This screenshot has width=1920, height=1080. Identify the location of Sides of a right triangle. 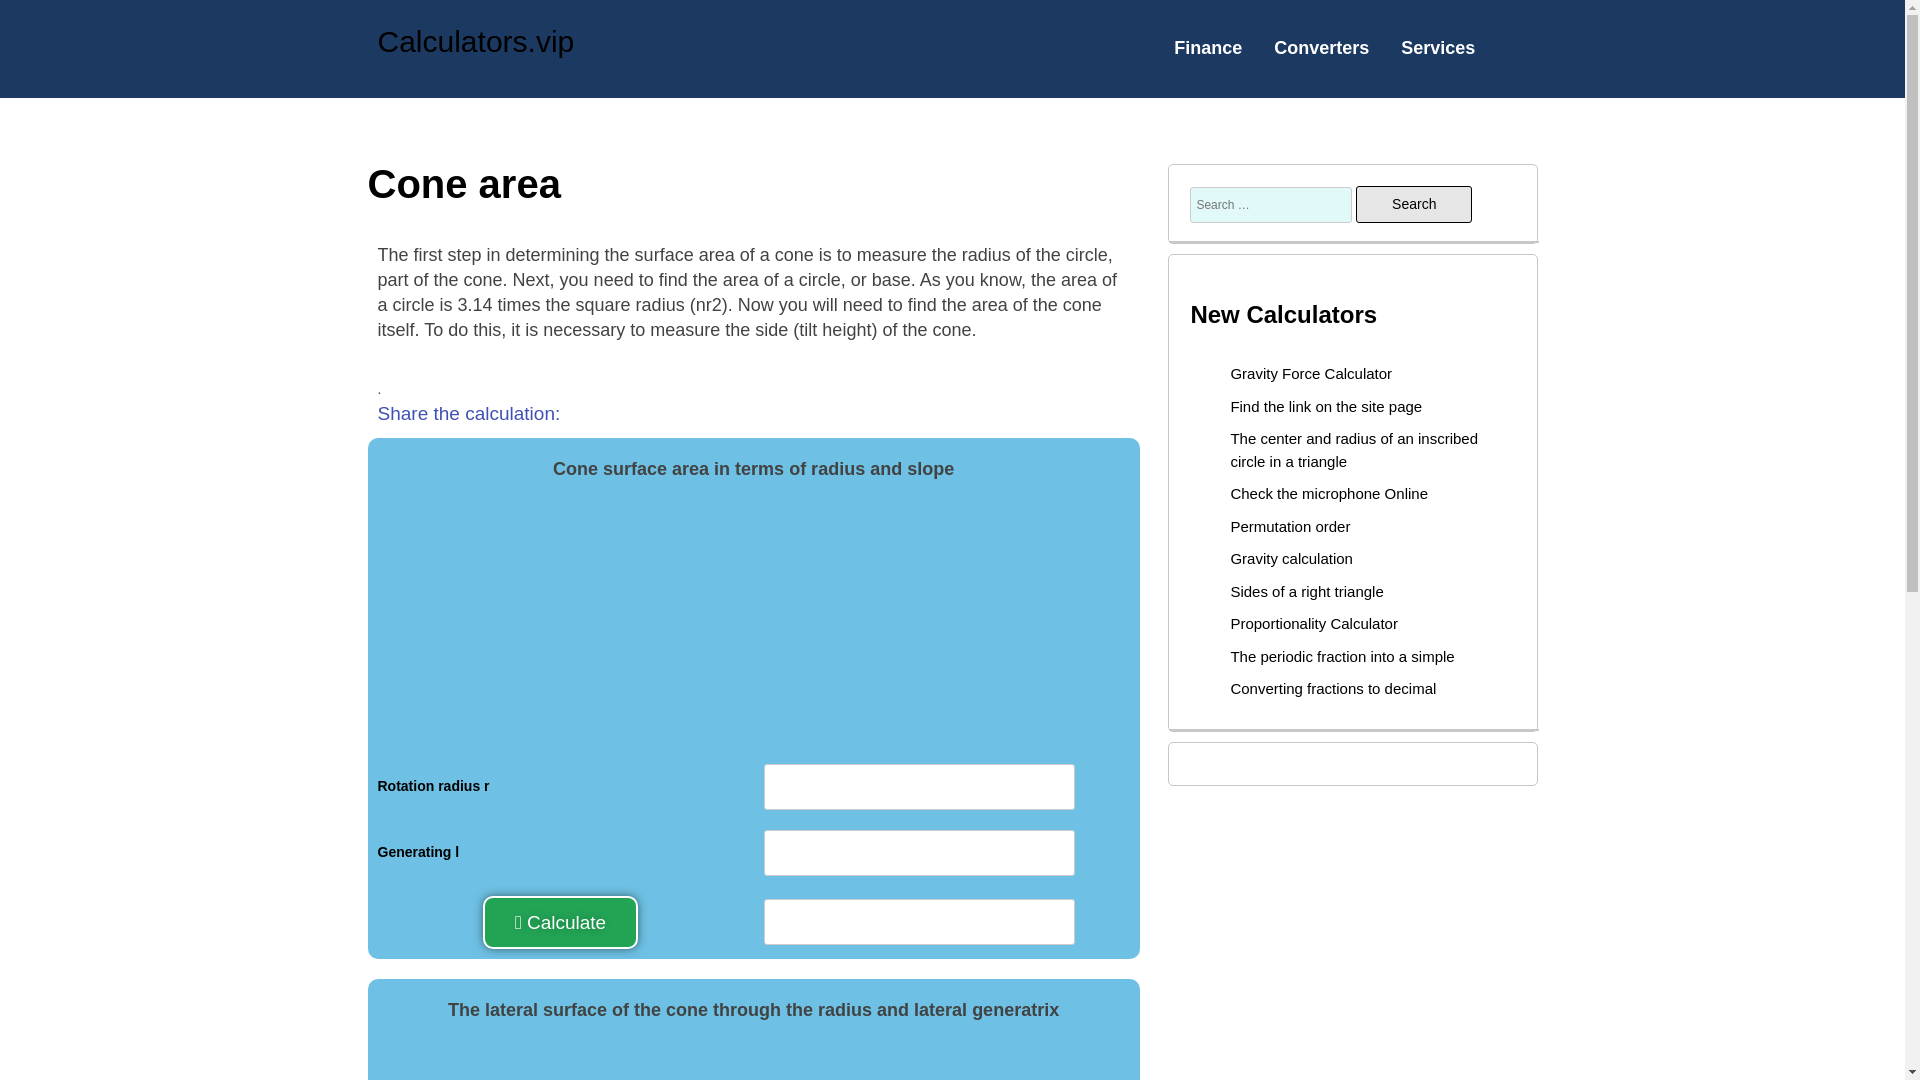
(1306, 592).